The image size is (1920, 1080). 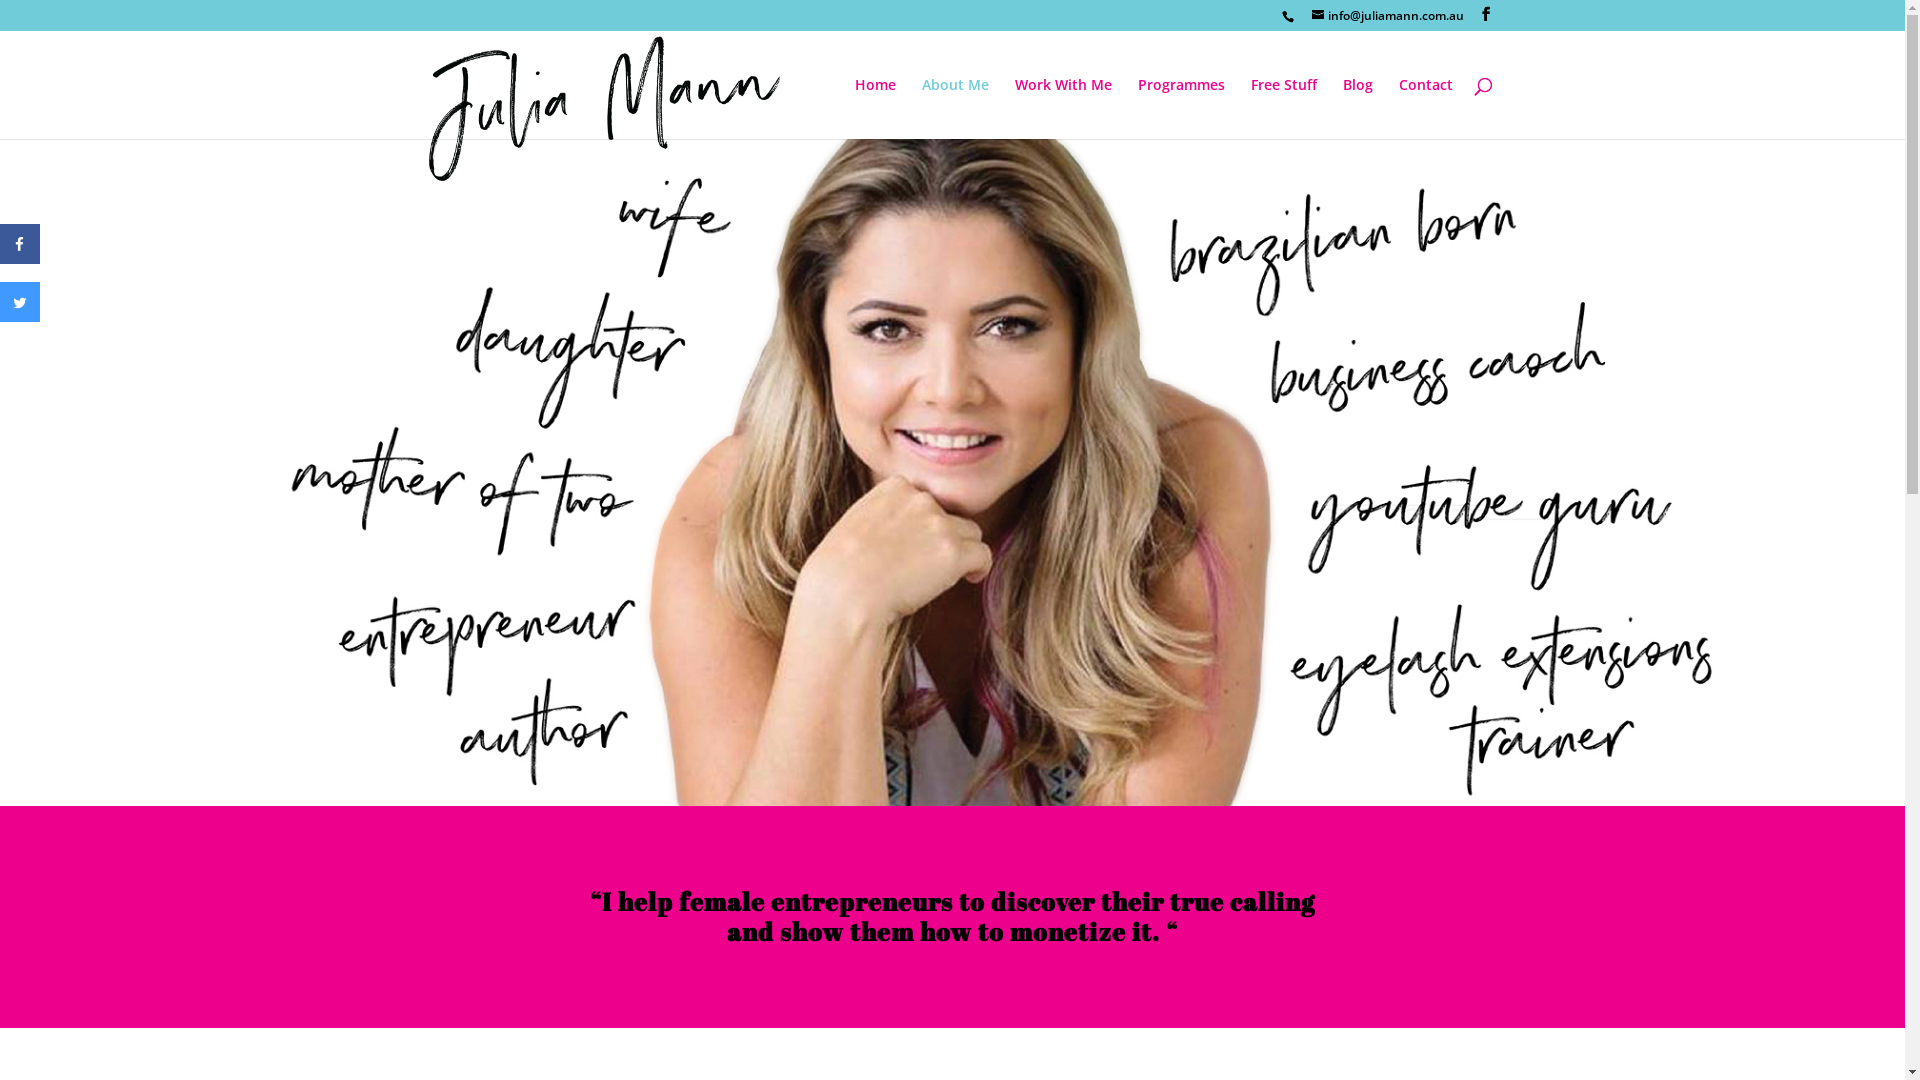 I want to click on Share on Facebook, so click(x=20, y=258).